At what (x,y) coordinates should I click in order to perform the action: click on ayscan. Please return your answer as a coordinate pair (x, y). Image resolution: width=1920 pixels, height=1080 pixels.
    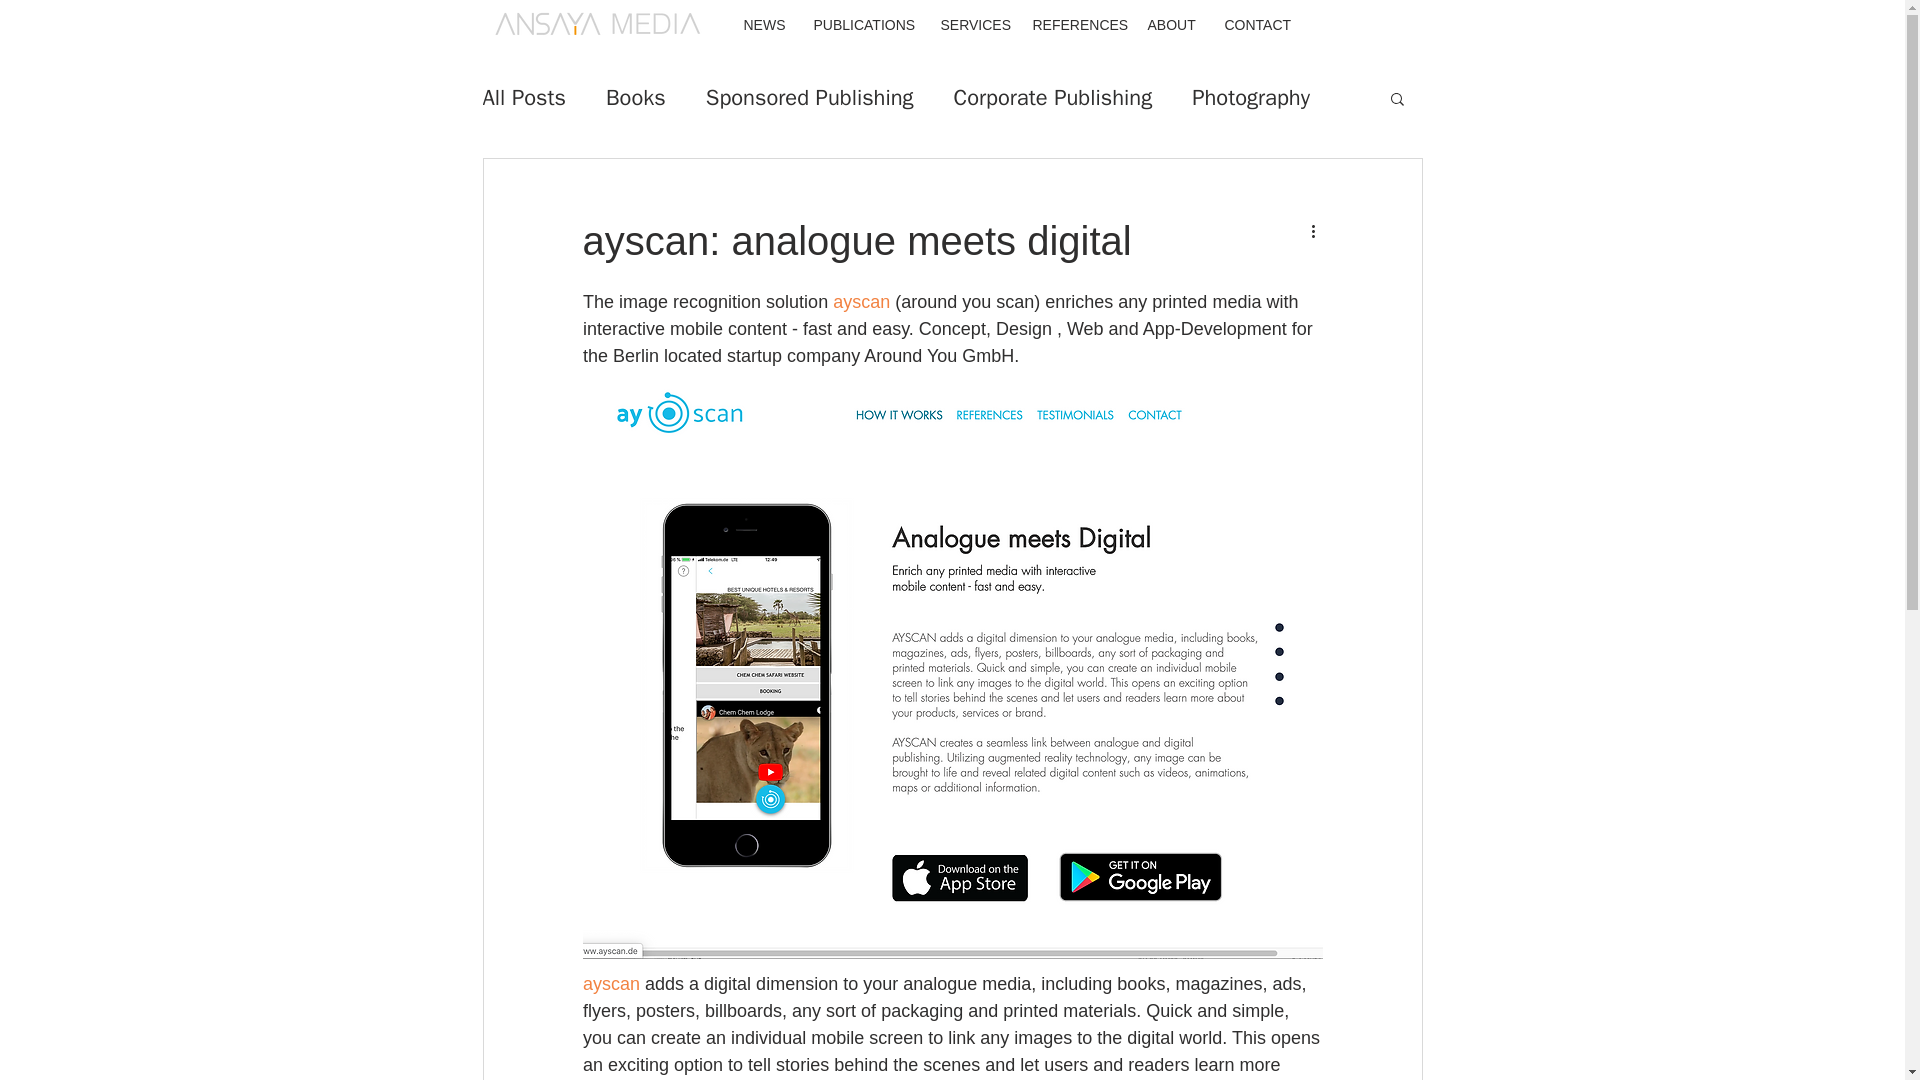
    Looking at the image, I should click on (610, 984).